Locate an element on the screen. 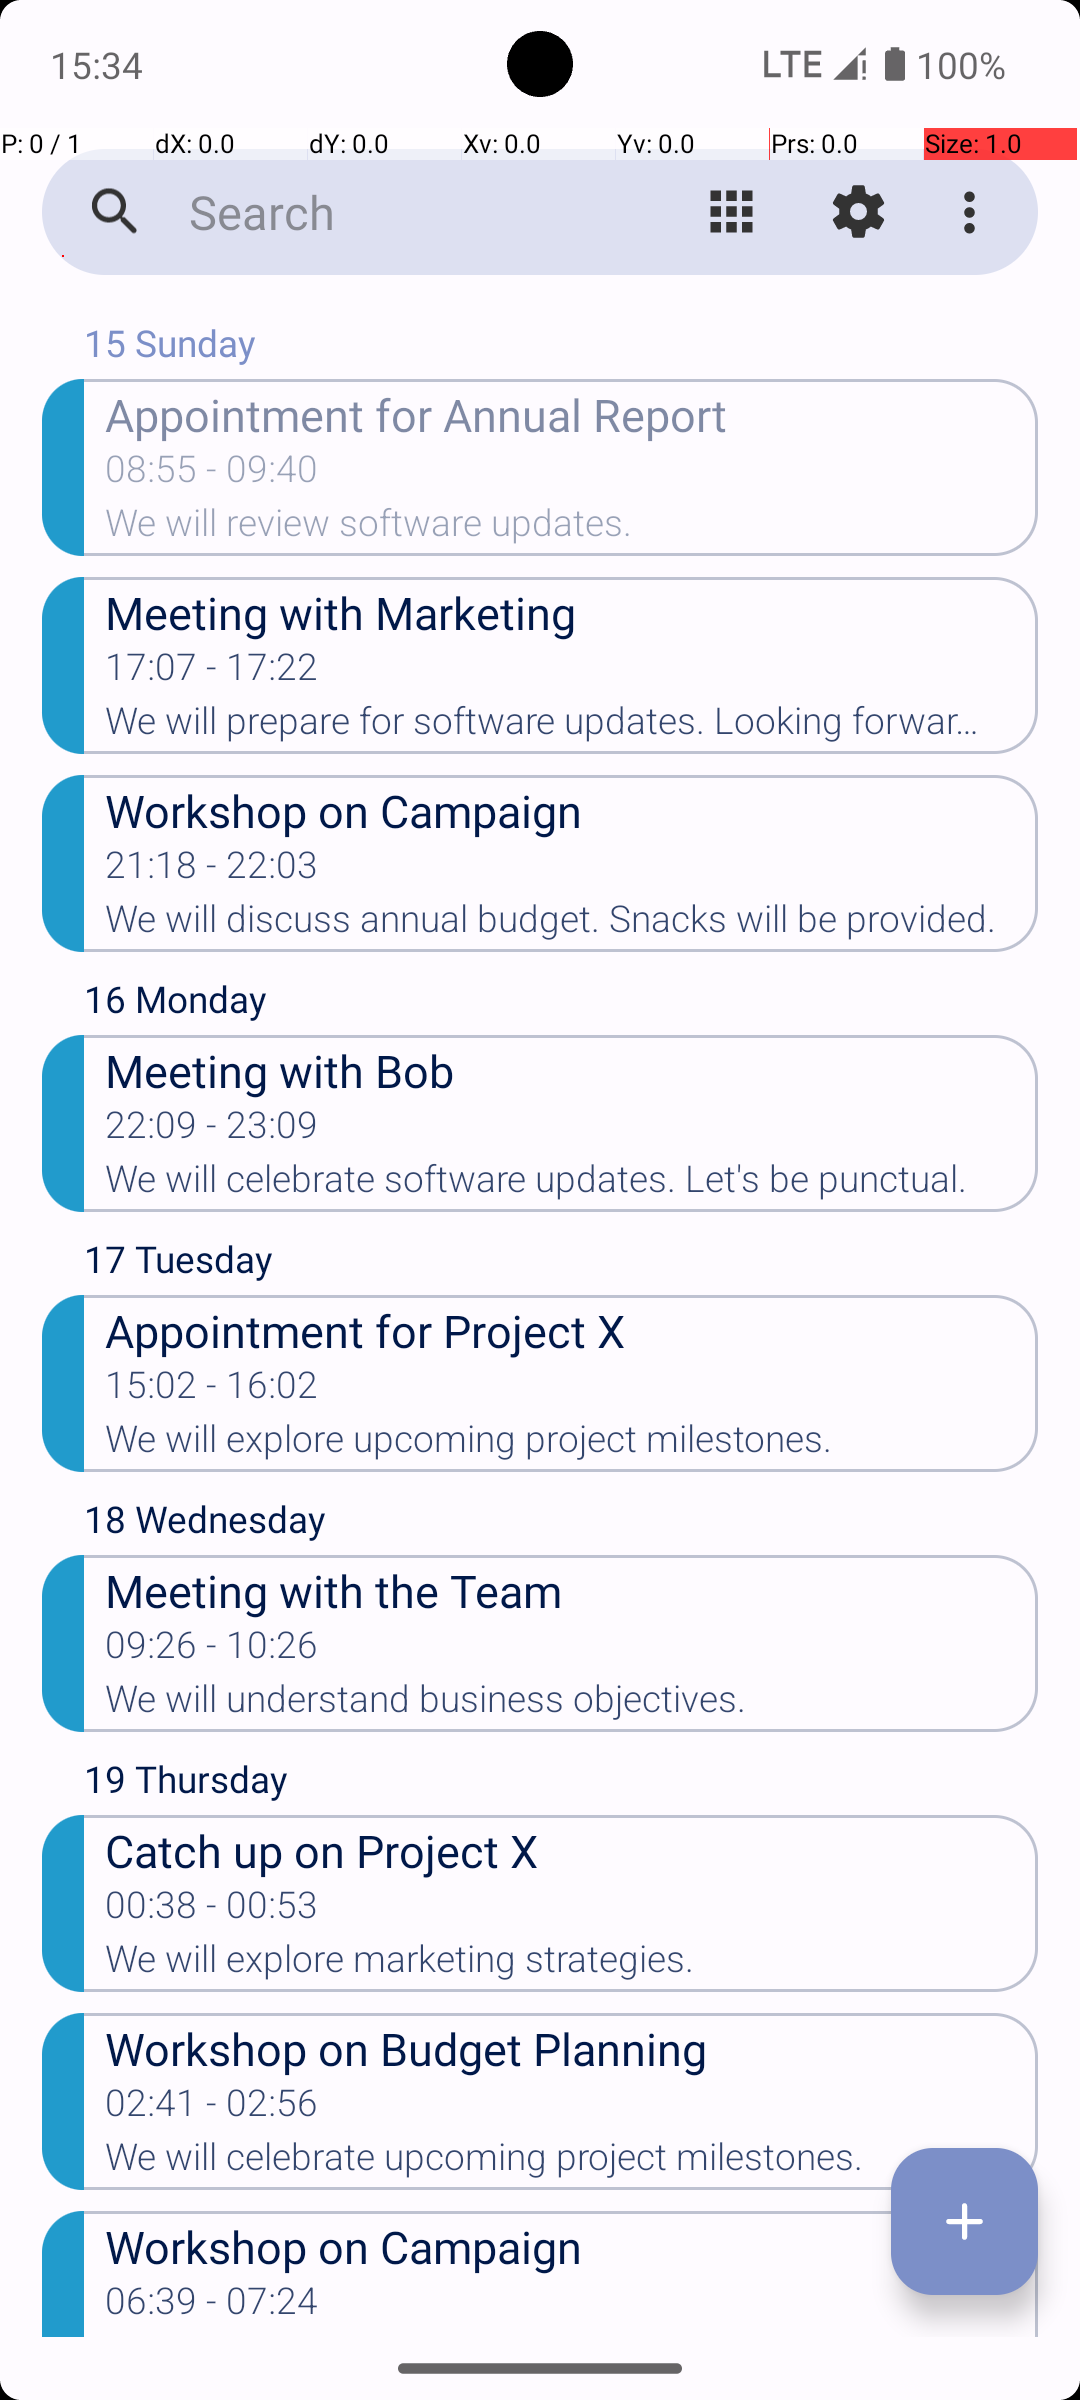 The image size is (1080, 2400). We will celebrate software updates. Let's be punctual. is located at coordinates (572, 1185).